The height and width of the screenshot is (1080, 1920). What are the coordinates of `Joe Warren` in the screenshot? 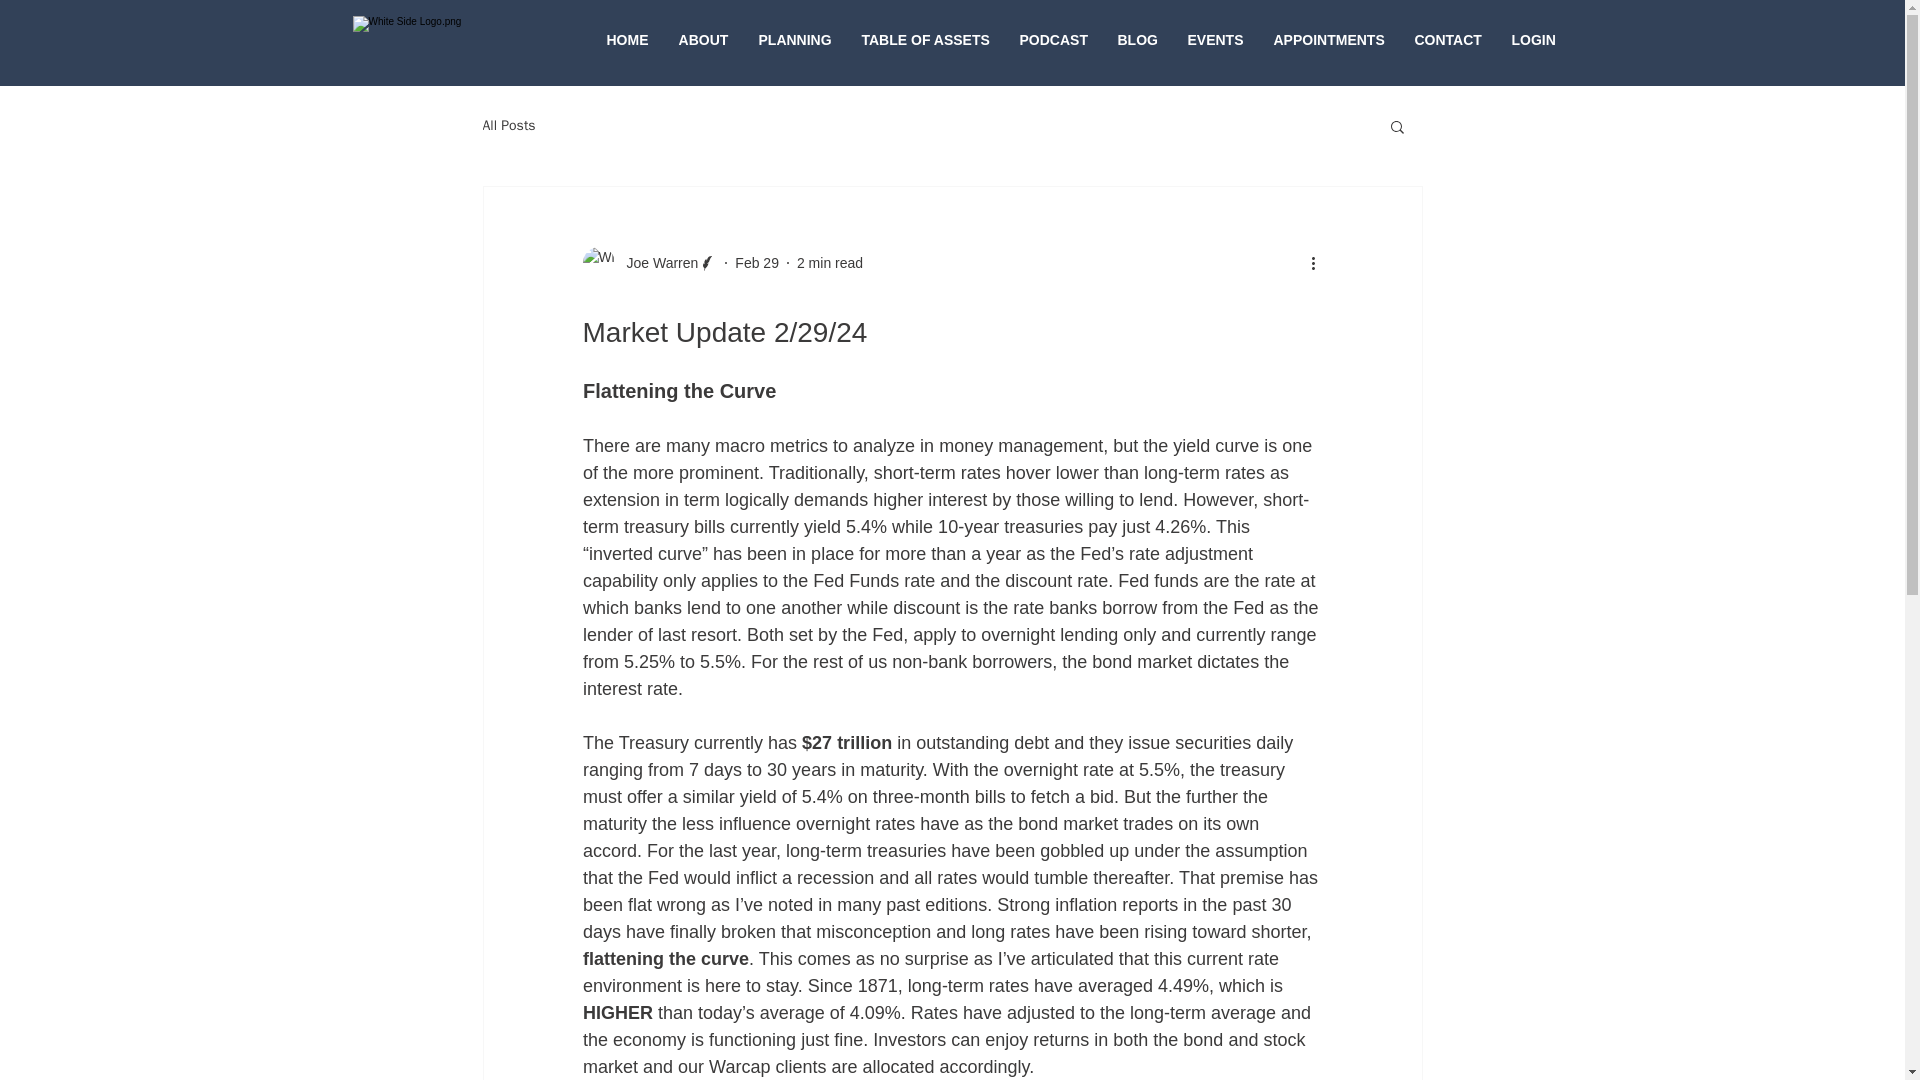 It's located at (656, 262).